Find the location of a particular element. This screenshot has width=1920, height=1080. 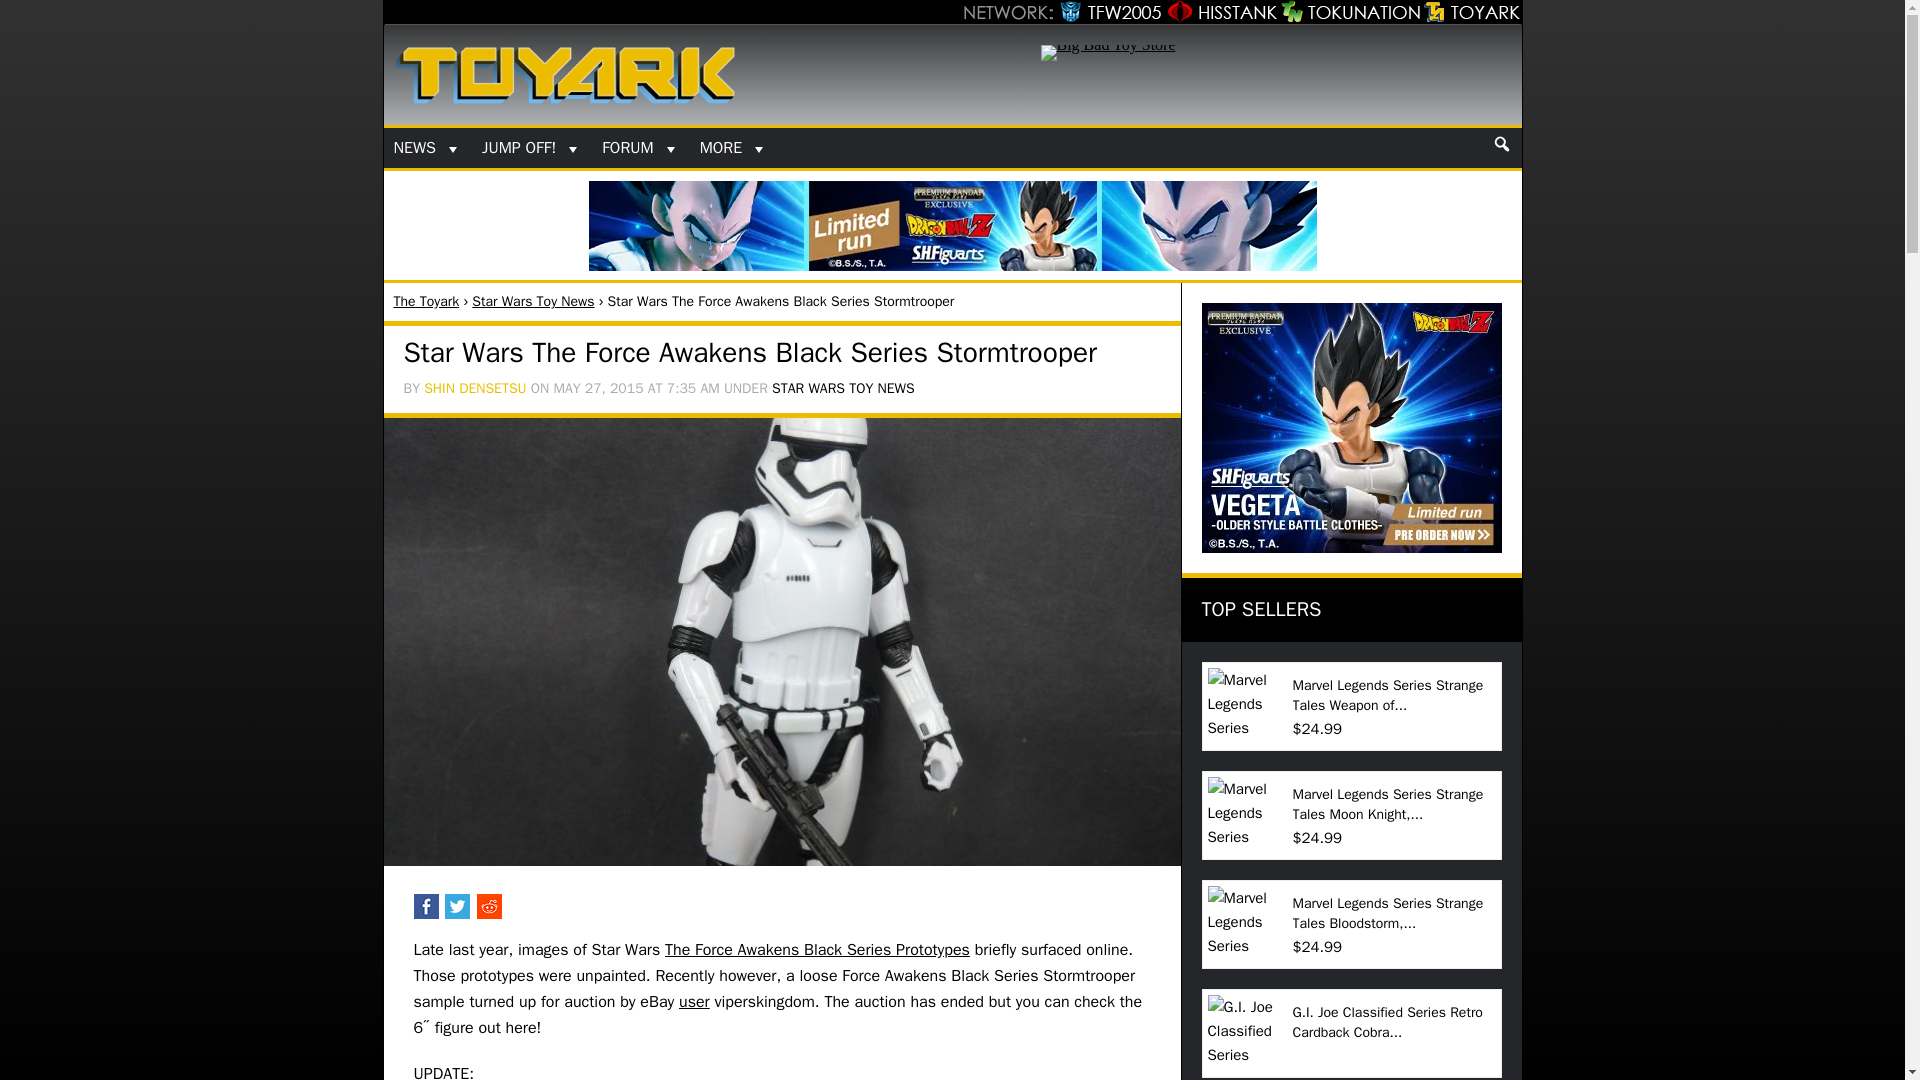

Share with friends on Facebook is located at coordinates (428, 914).